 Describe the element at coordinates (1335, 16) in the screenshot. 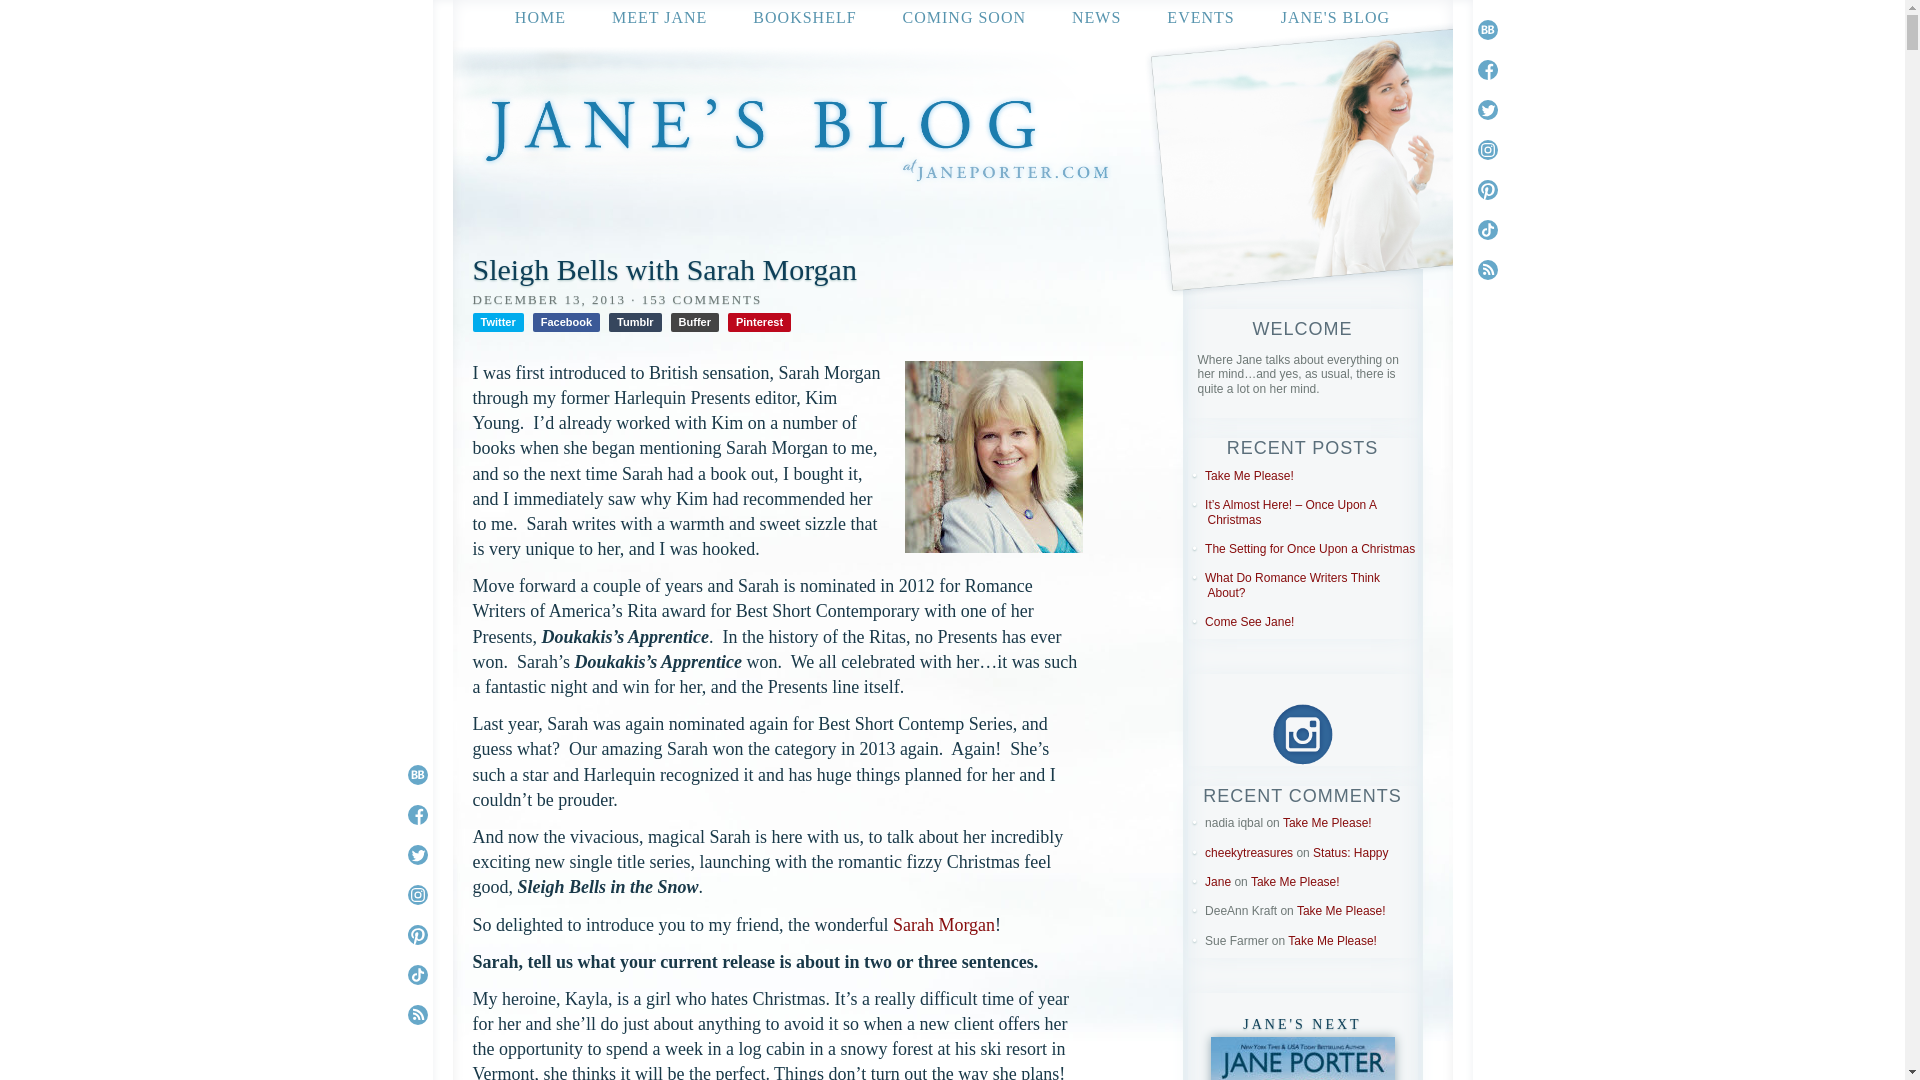

I see `JANE'S BLOG` at that location.